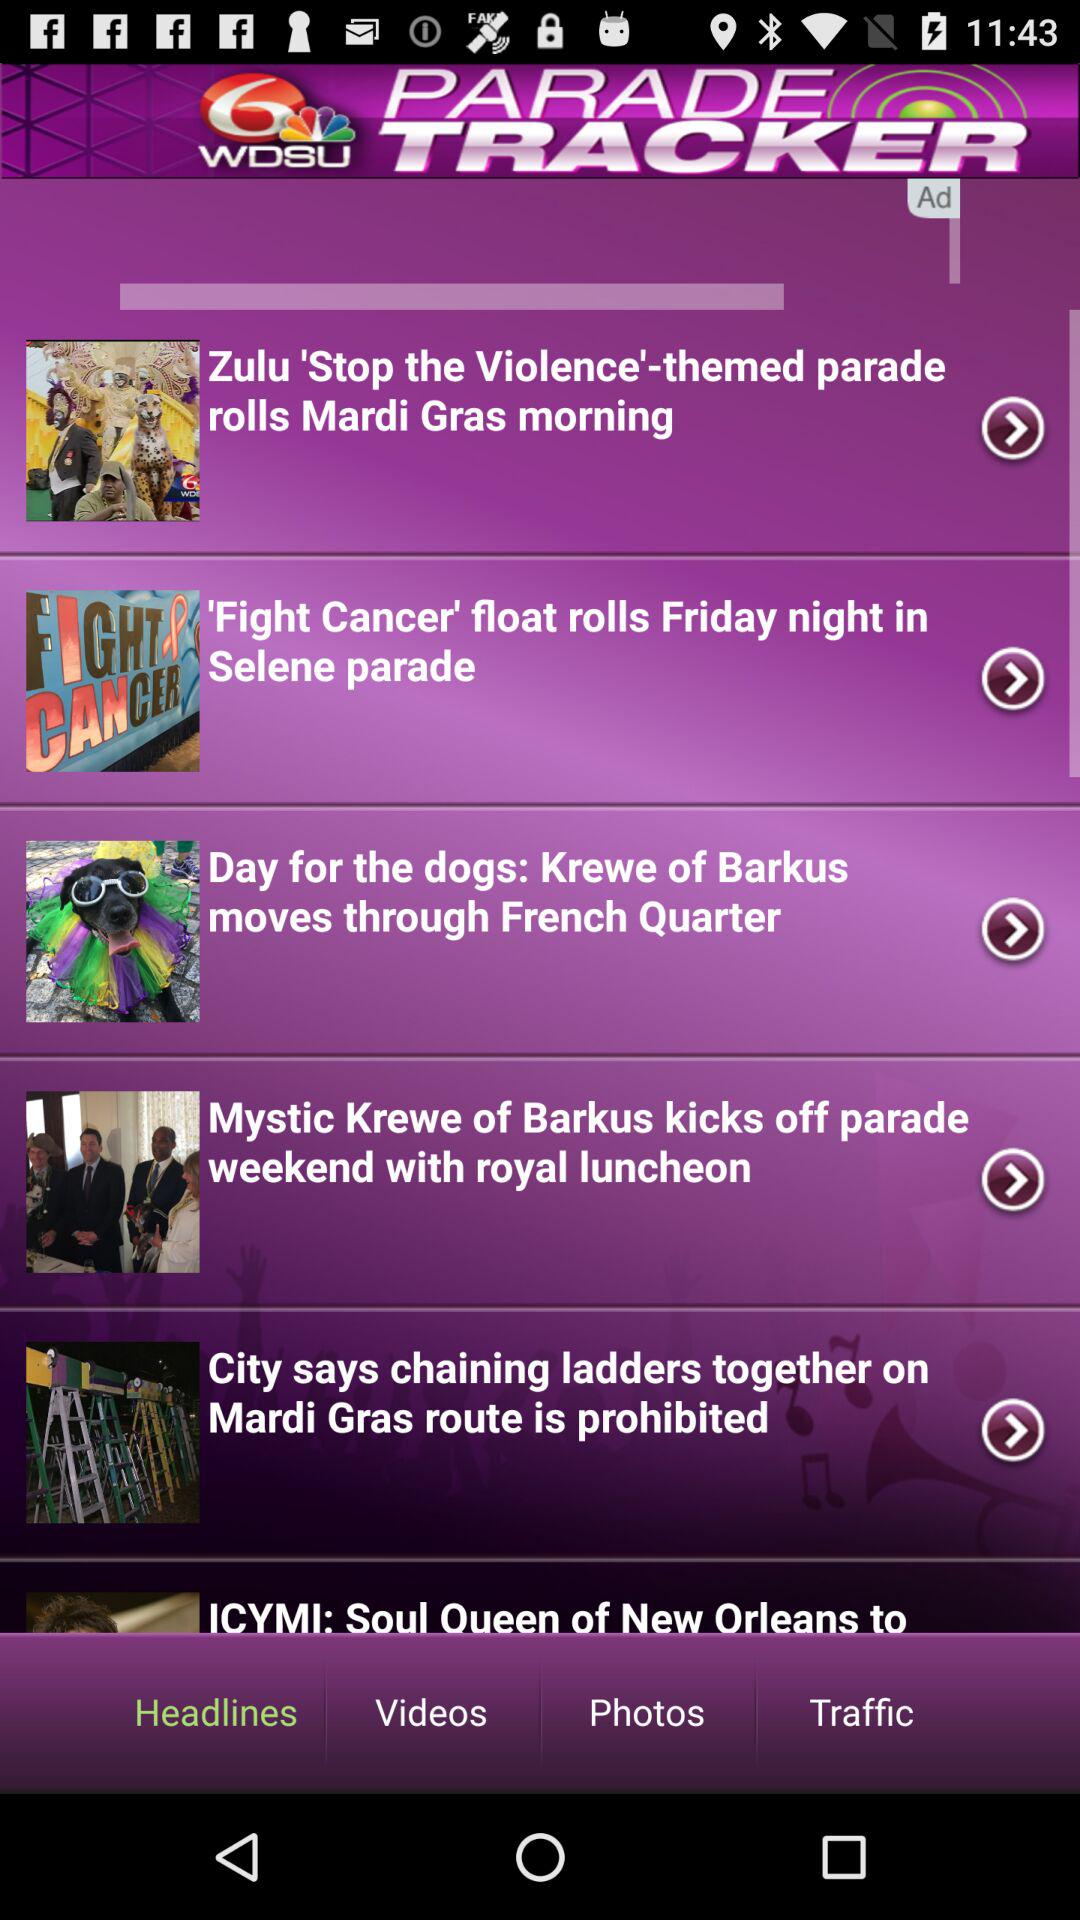 This screenshot has width=1080, height=1920. What do you see at coordinates (112, 430) in the screenshot?
I see `select the 1st image` at bounding box center [112, 430].